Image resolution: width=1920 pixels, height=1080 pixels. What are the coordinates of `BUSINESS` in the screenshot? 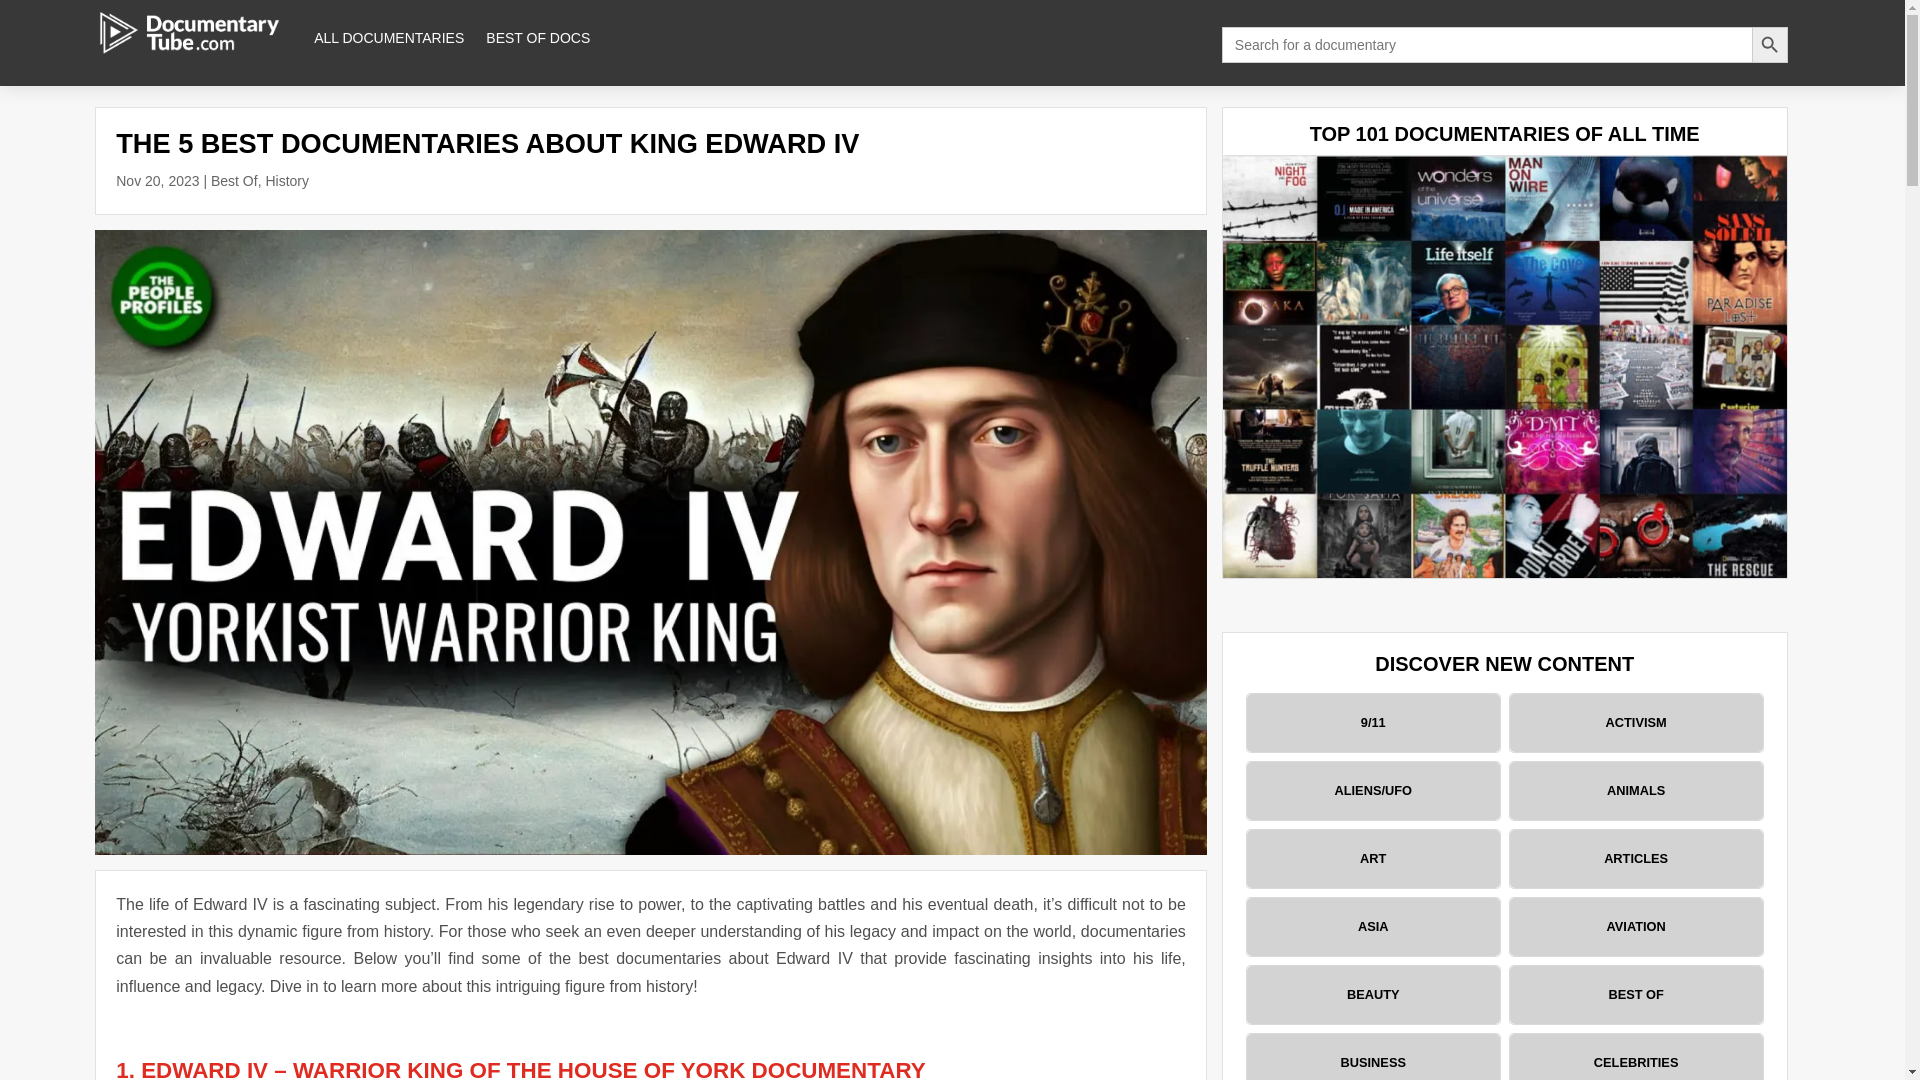 It's located at (1372, 1056).